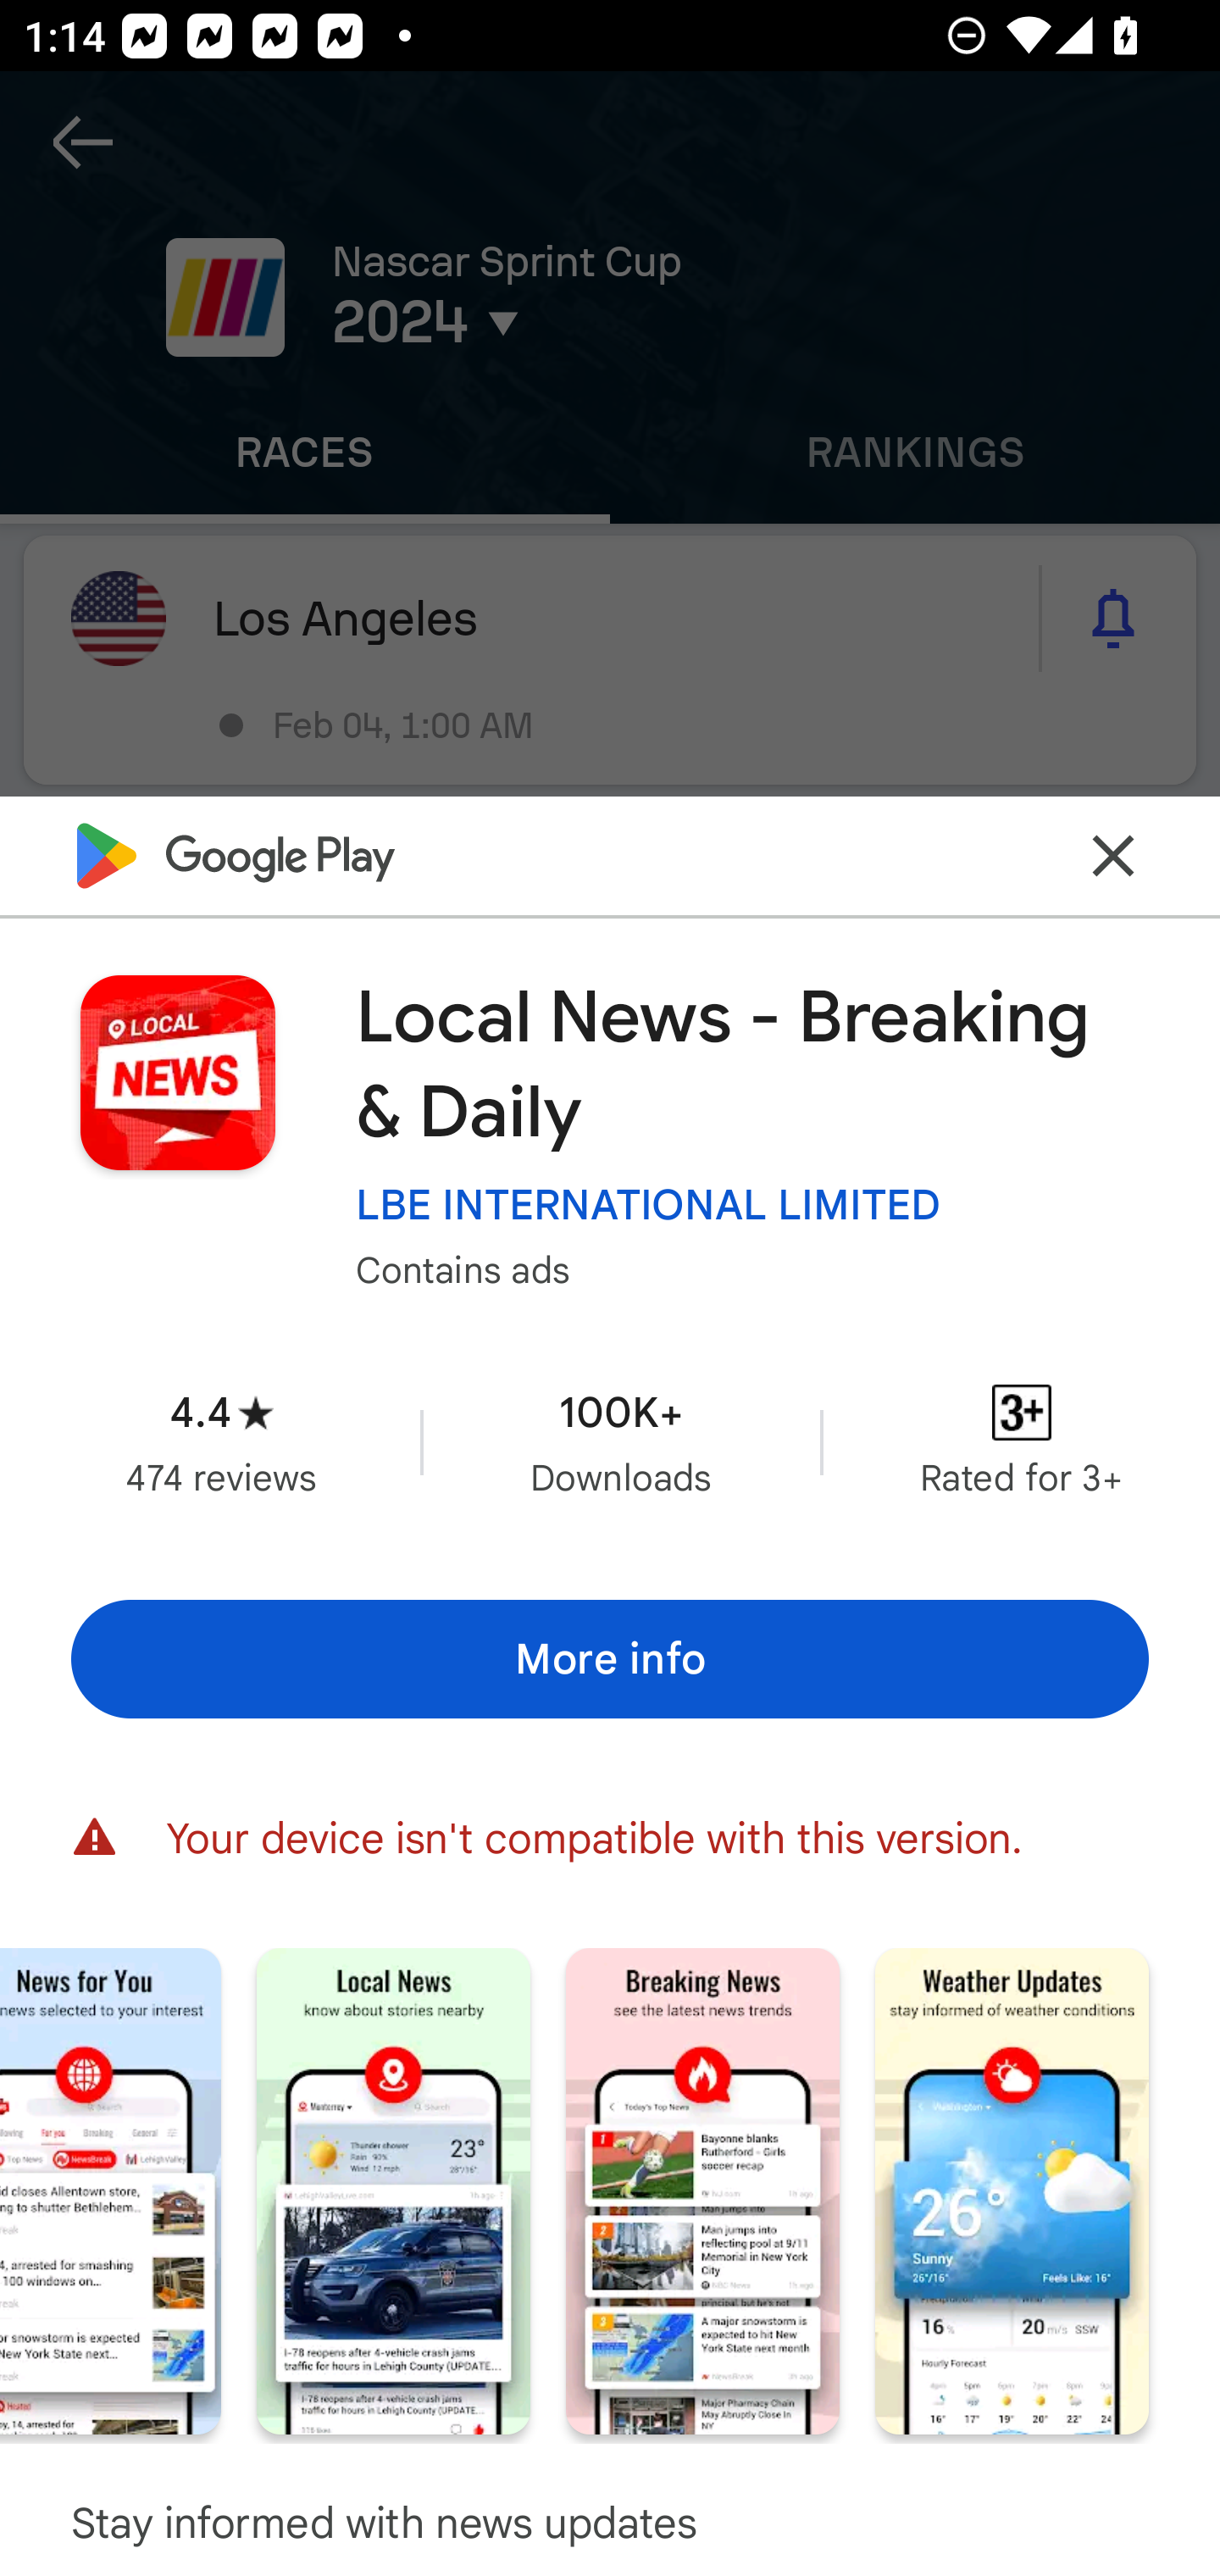  I want to click on LBE INTERNATIONAL LIMITED, so click(649, 1204).